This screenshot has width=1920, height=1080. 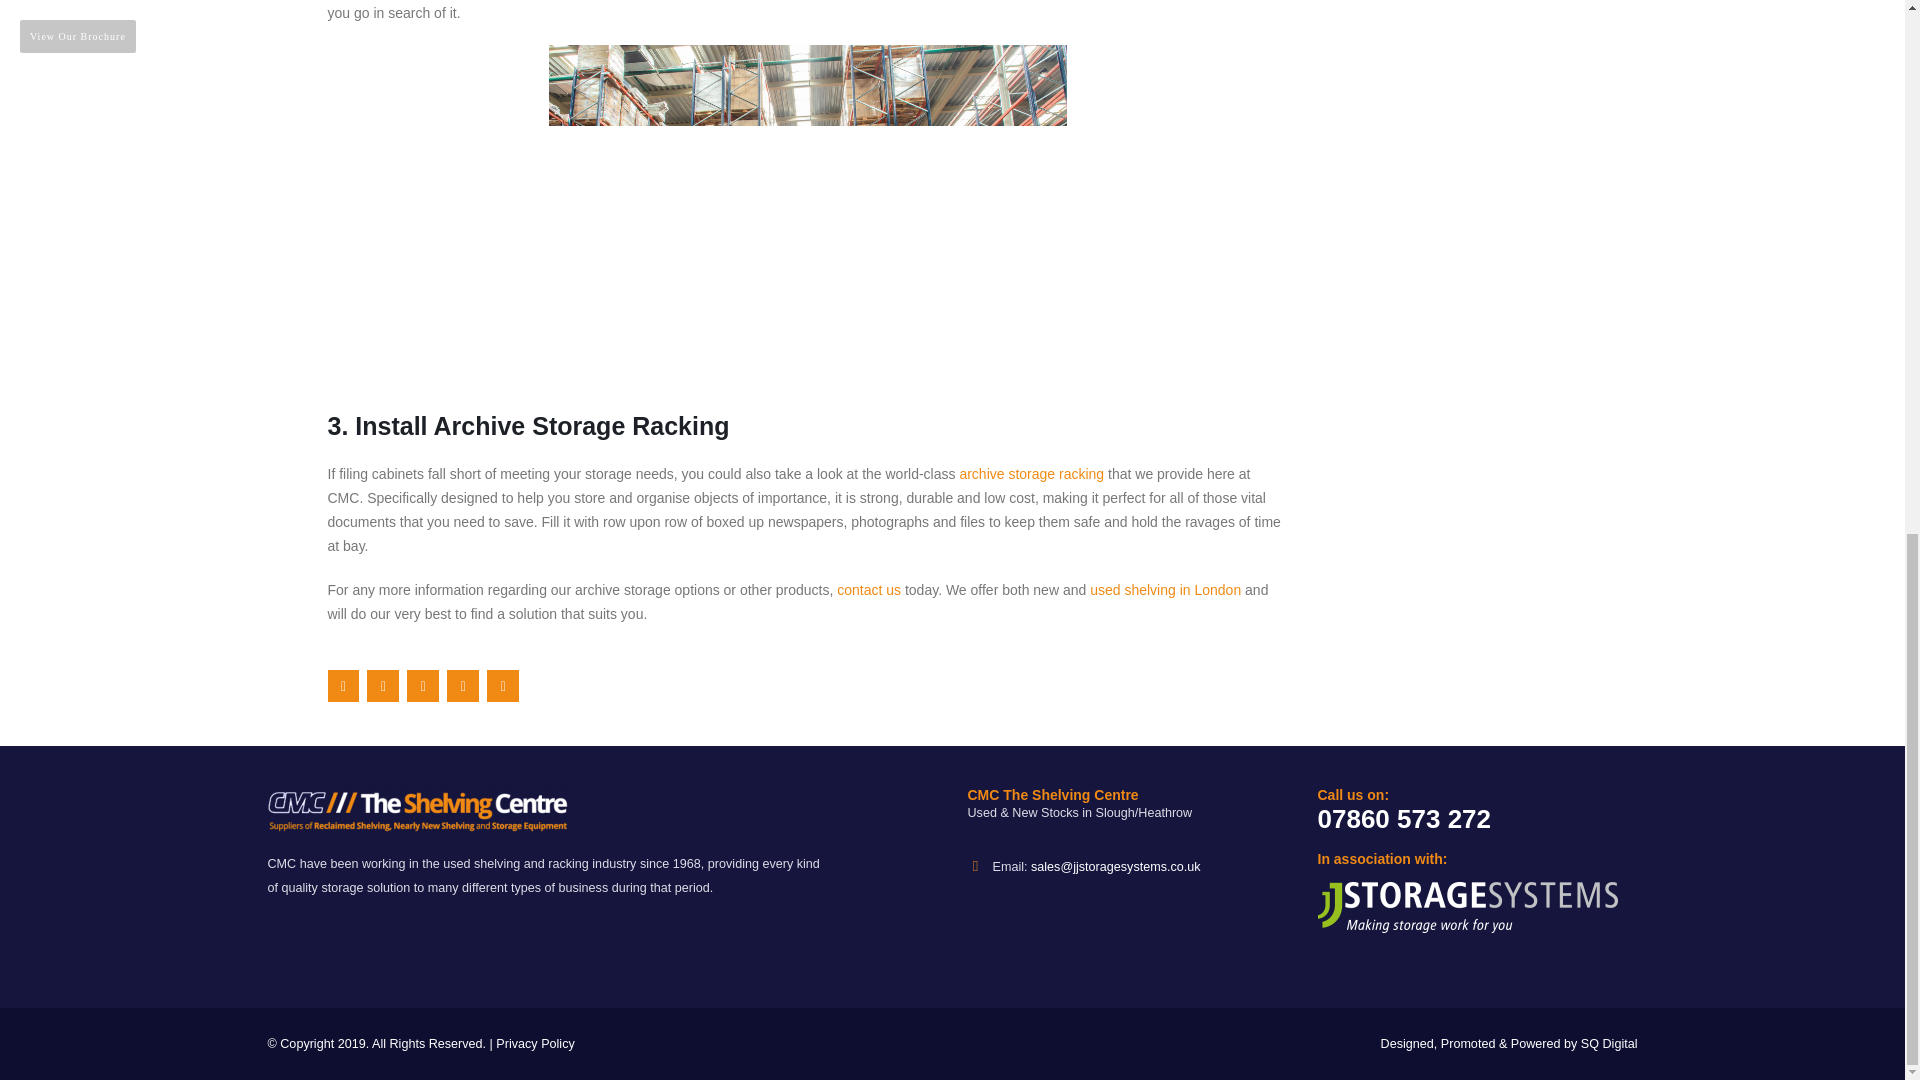 What do you see at coordinates (382, 686) in the screenshot?
I see `Twitter` at bounding box center [382, 686].